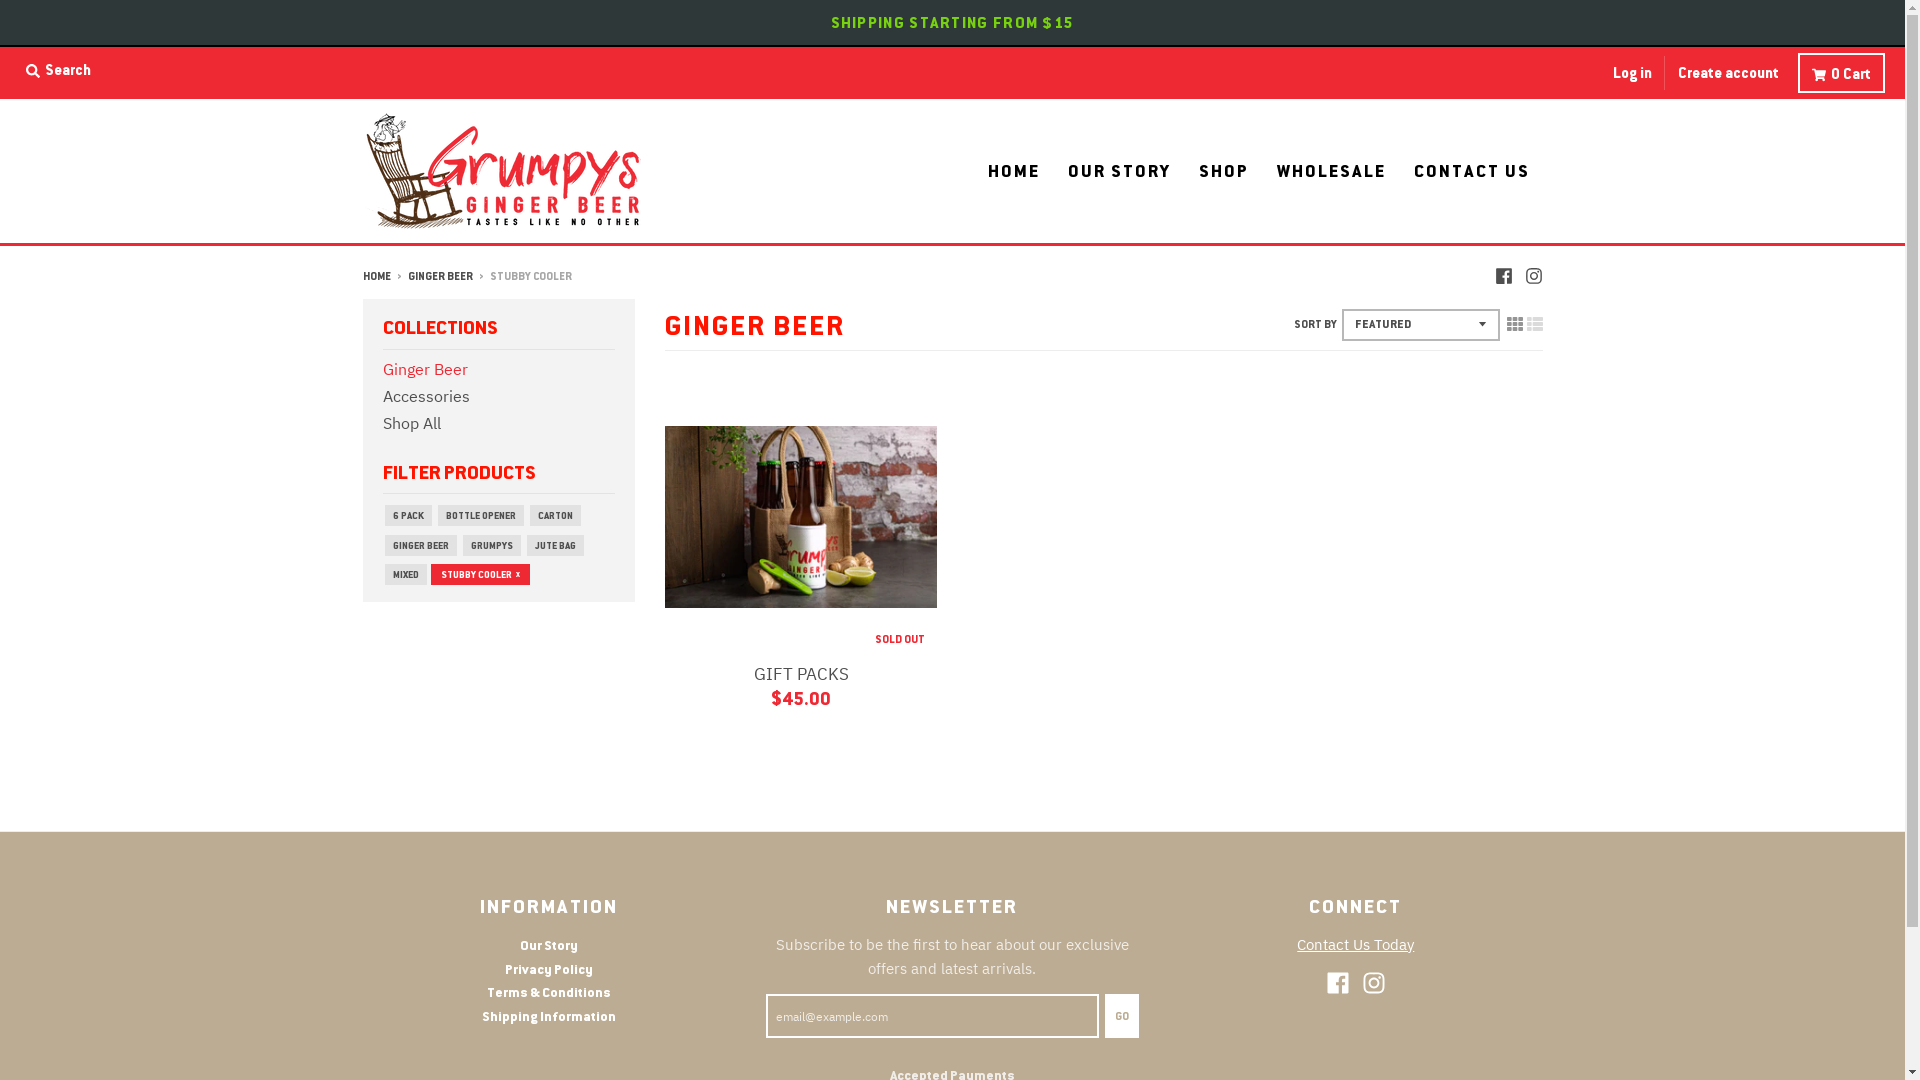  What do you see at coordinates (556, 516) in the screenshot?
I see `CARTON` at bounding box center [556, 516].